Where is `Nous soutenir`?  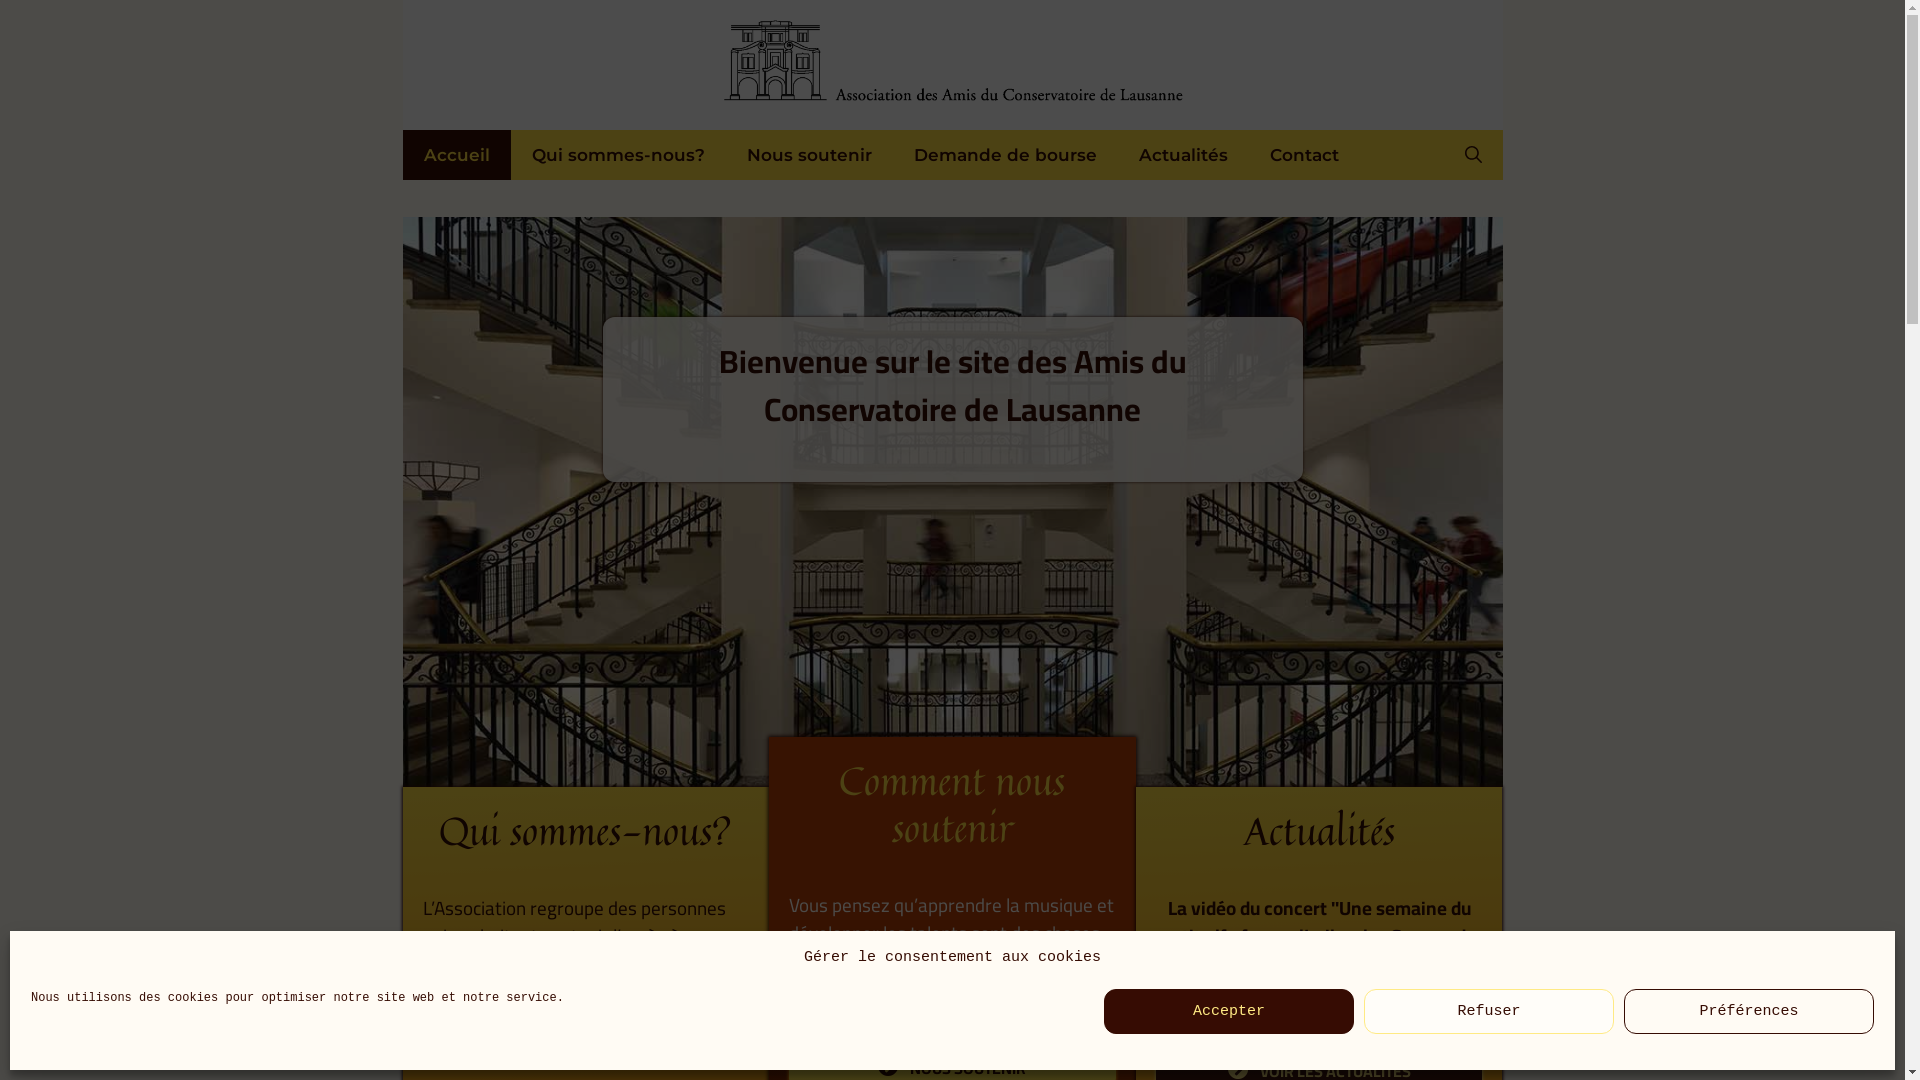 Nous soutenir is located at coordinates (810, 155).